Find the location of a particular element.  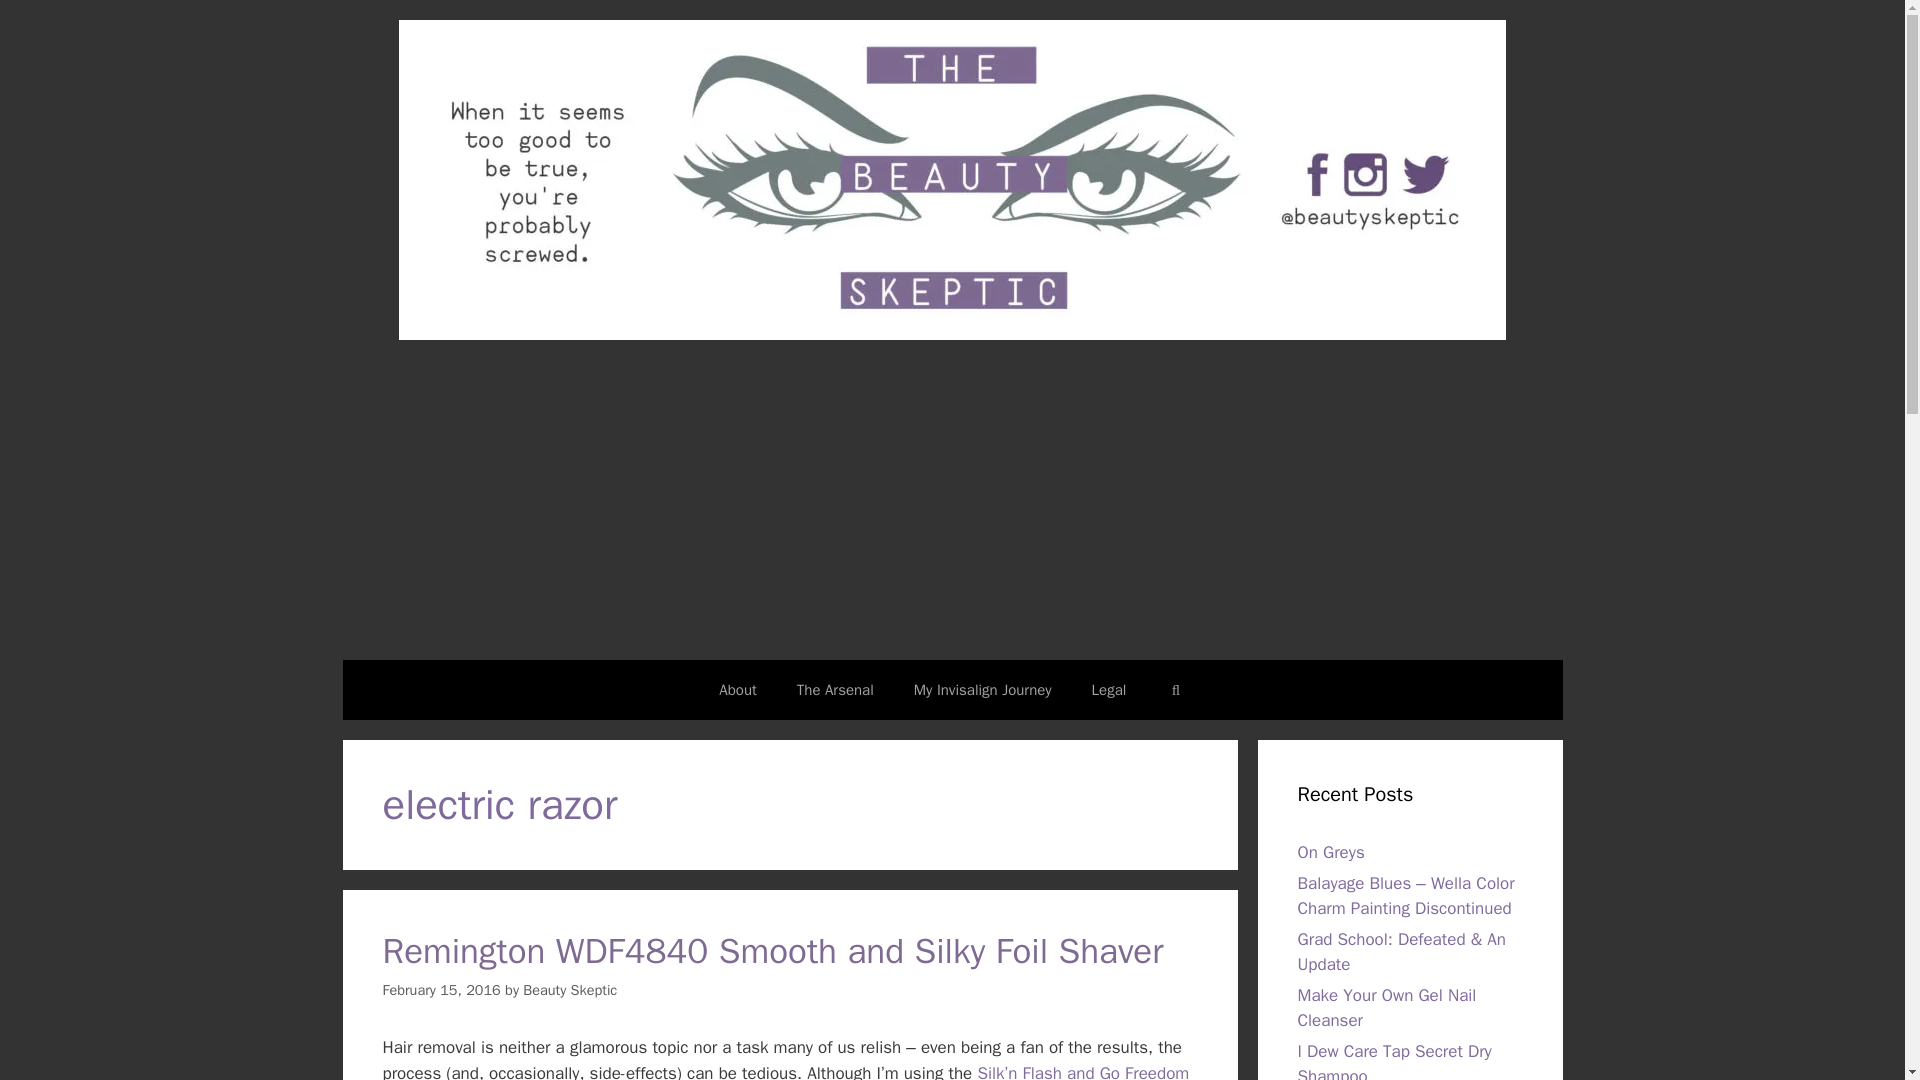

Legal is located at coordinates (1108, 690).